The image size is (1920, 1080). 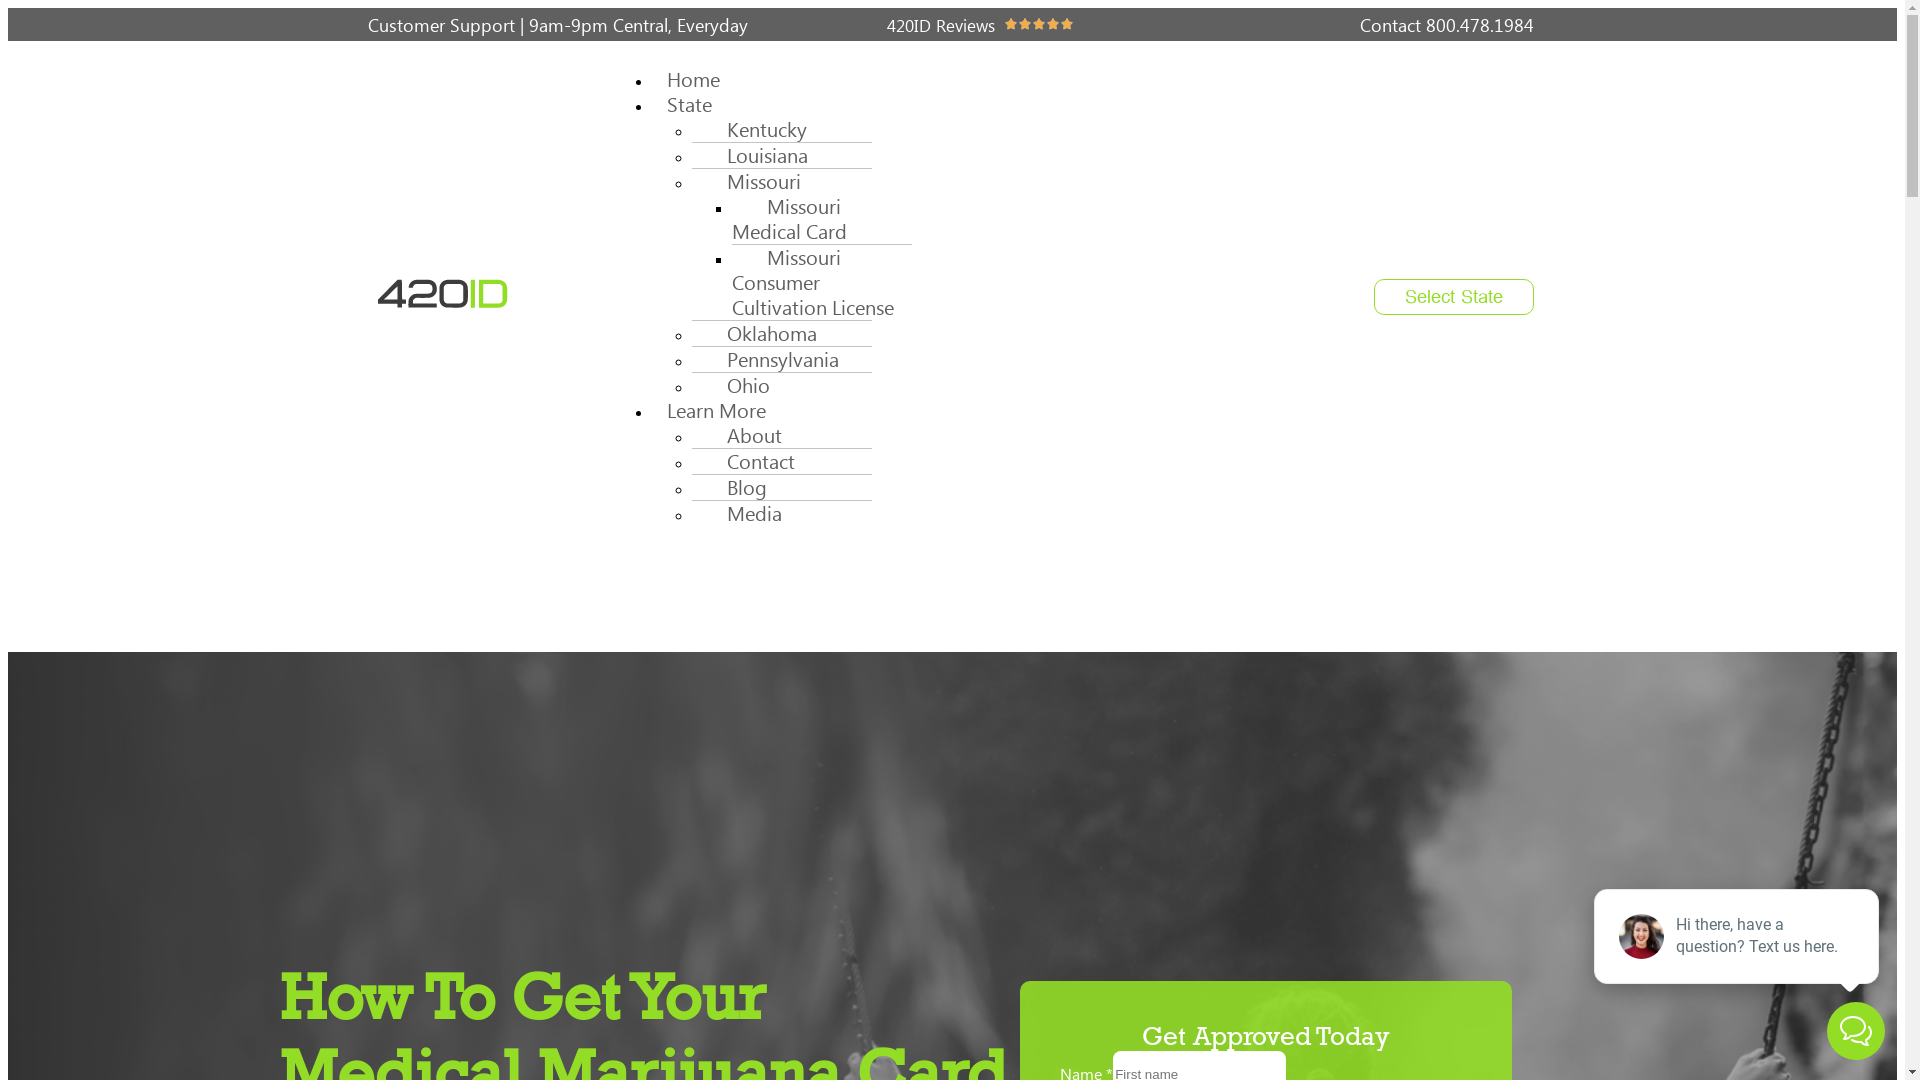 What do you see at coordinates (1454, 296) in the screenshot?
I see `Select State` at bounding box center [1454, 296].